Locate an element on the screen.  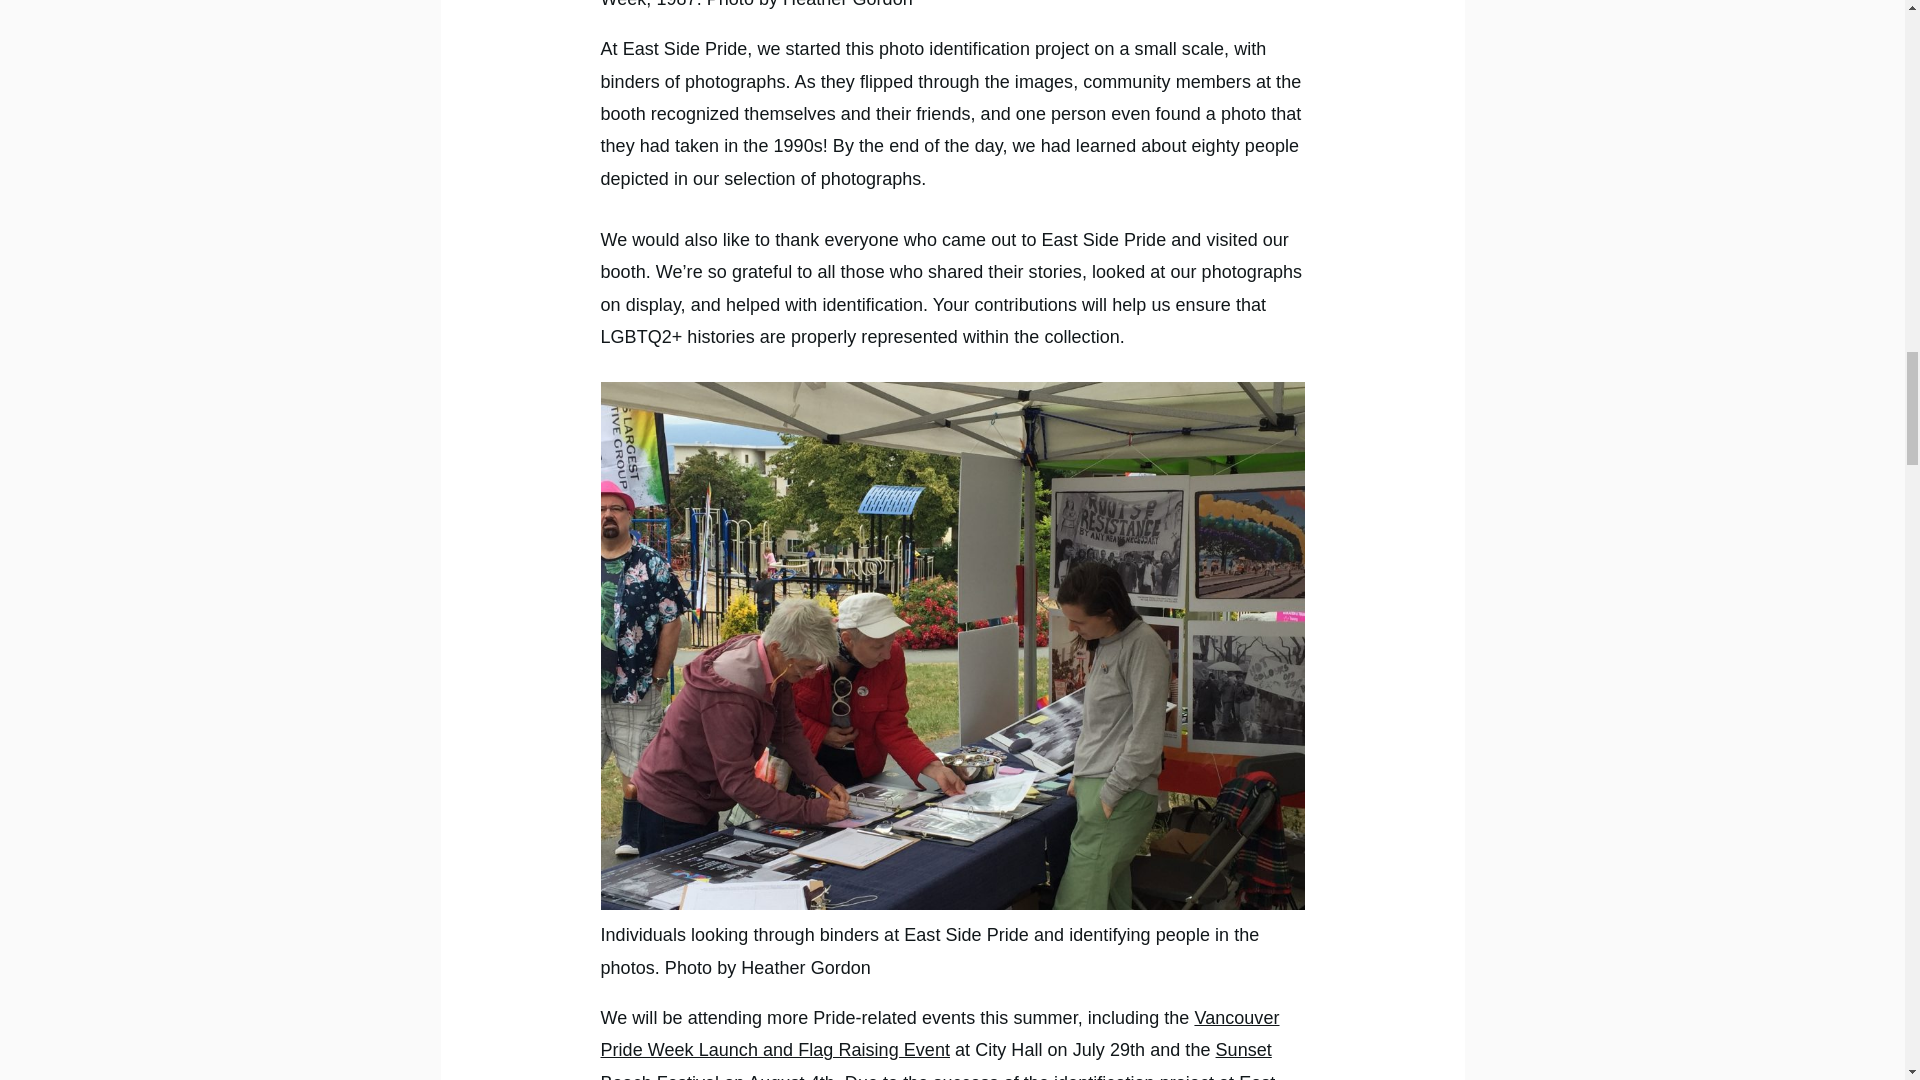
Vancouver Pride Week Launch and Flag Raising Event is located at coordinates (938, 1033).